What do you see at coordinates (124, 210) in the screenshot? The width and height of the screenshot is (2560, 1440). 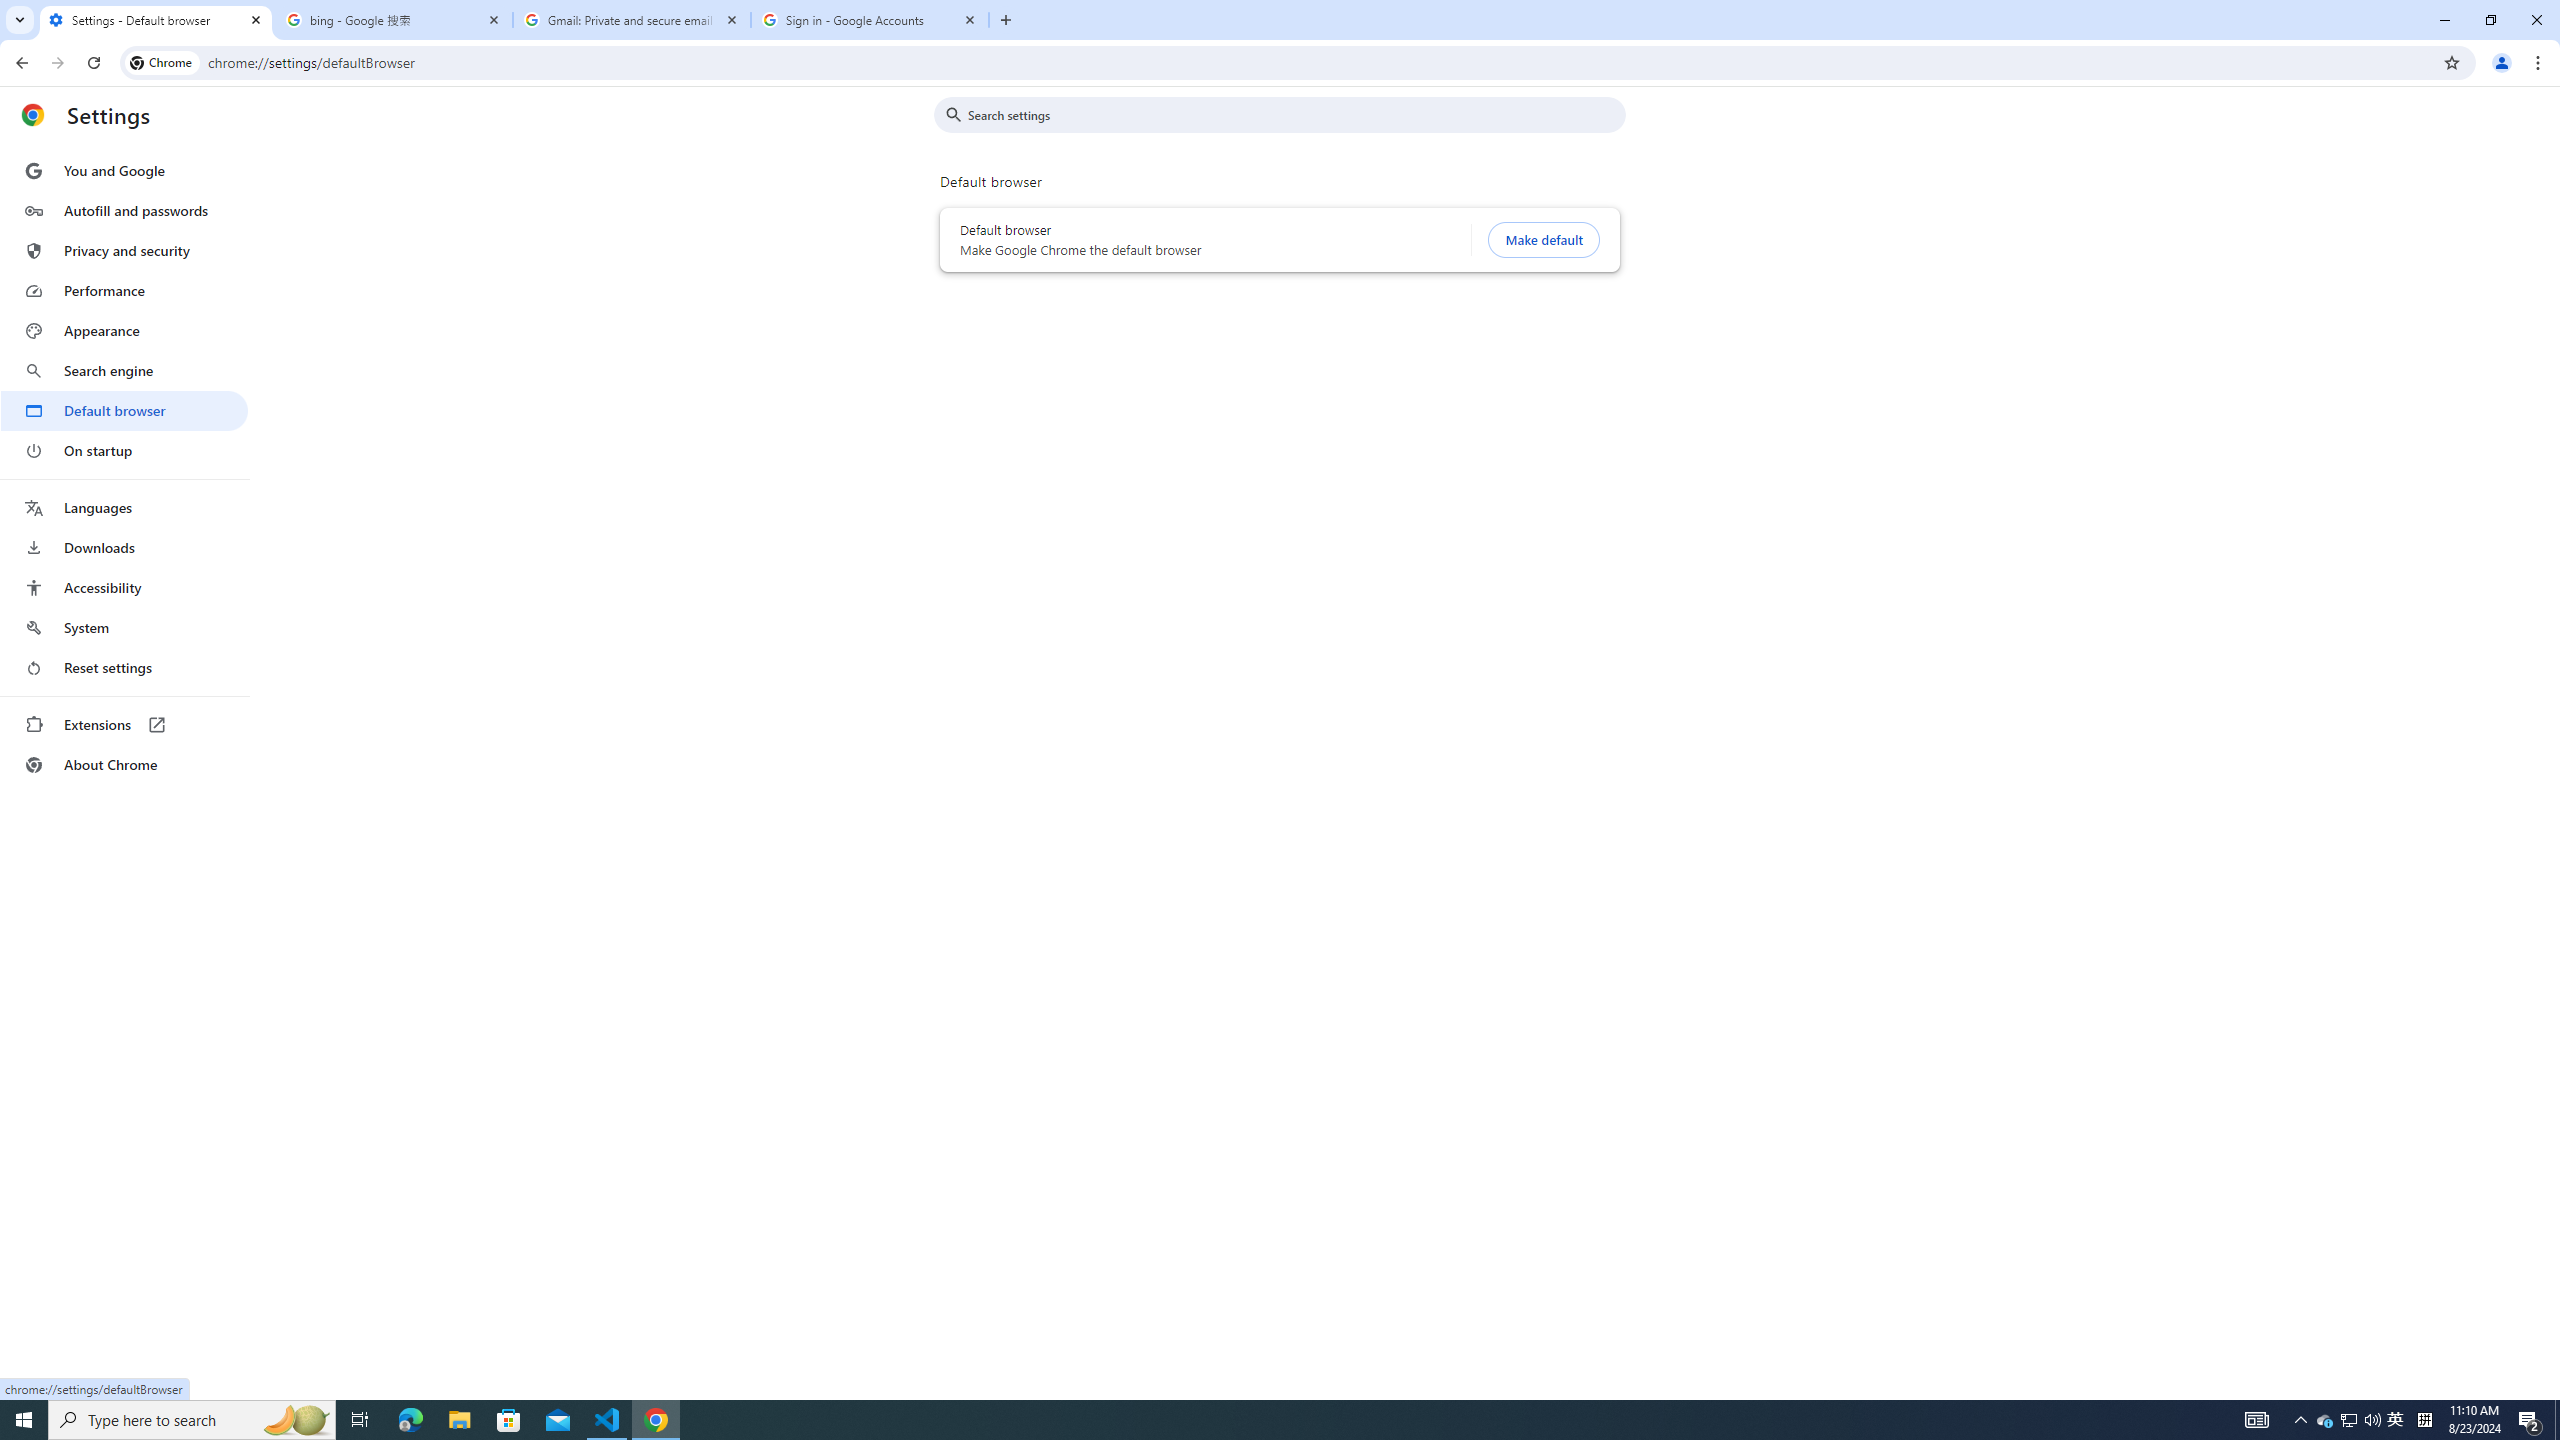 I see `Autofill and passwords` at bounding box center [124, 210].